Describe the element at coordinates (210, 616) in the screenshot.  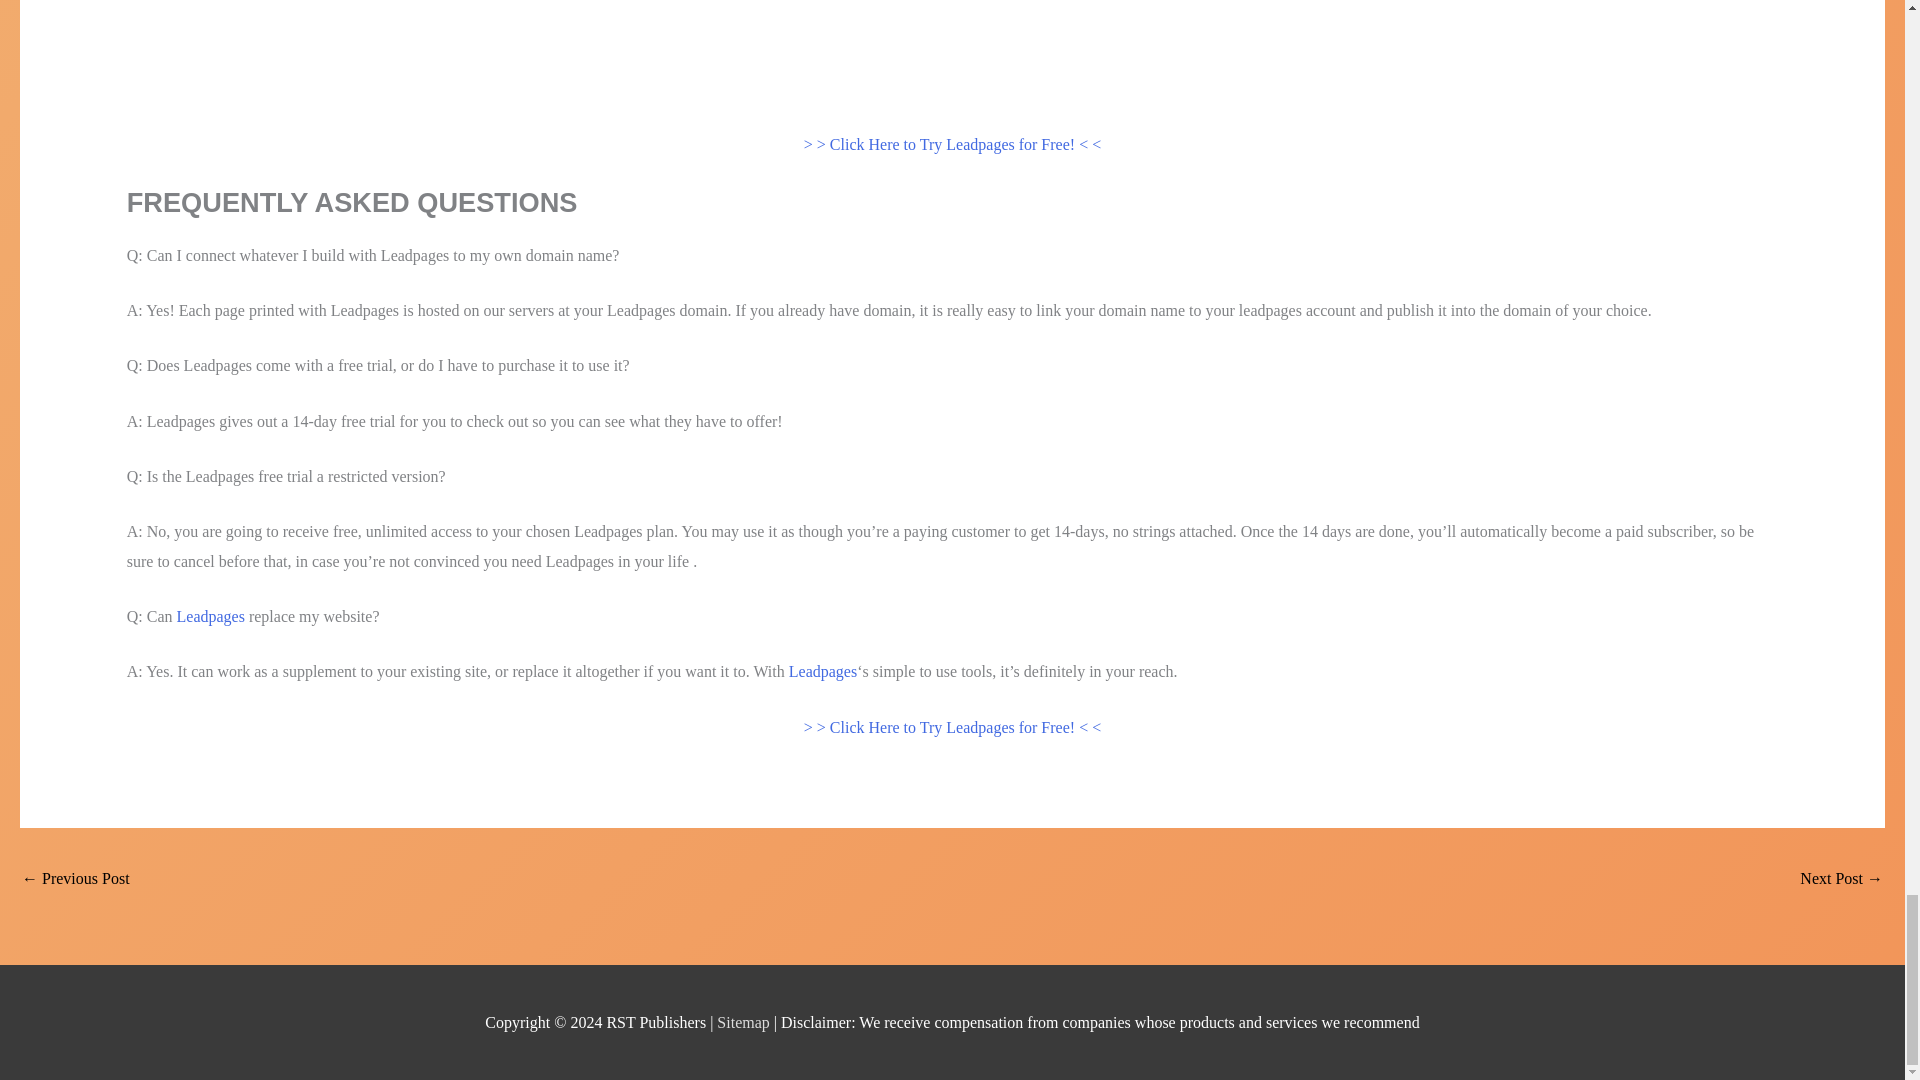
I see `Leadpages` at that location.